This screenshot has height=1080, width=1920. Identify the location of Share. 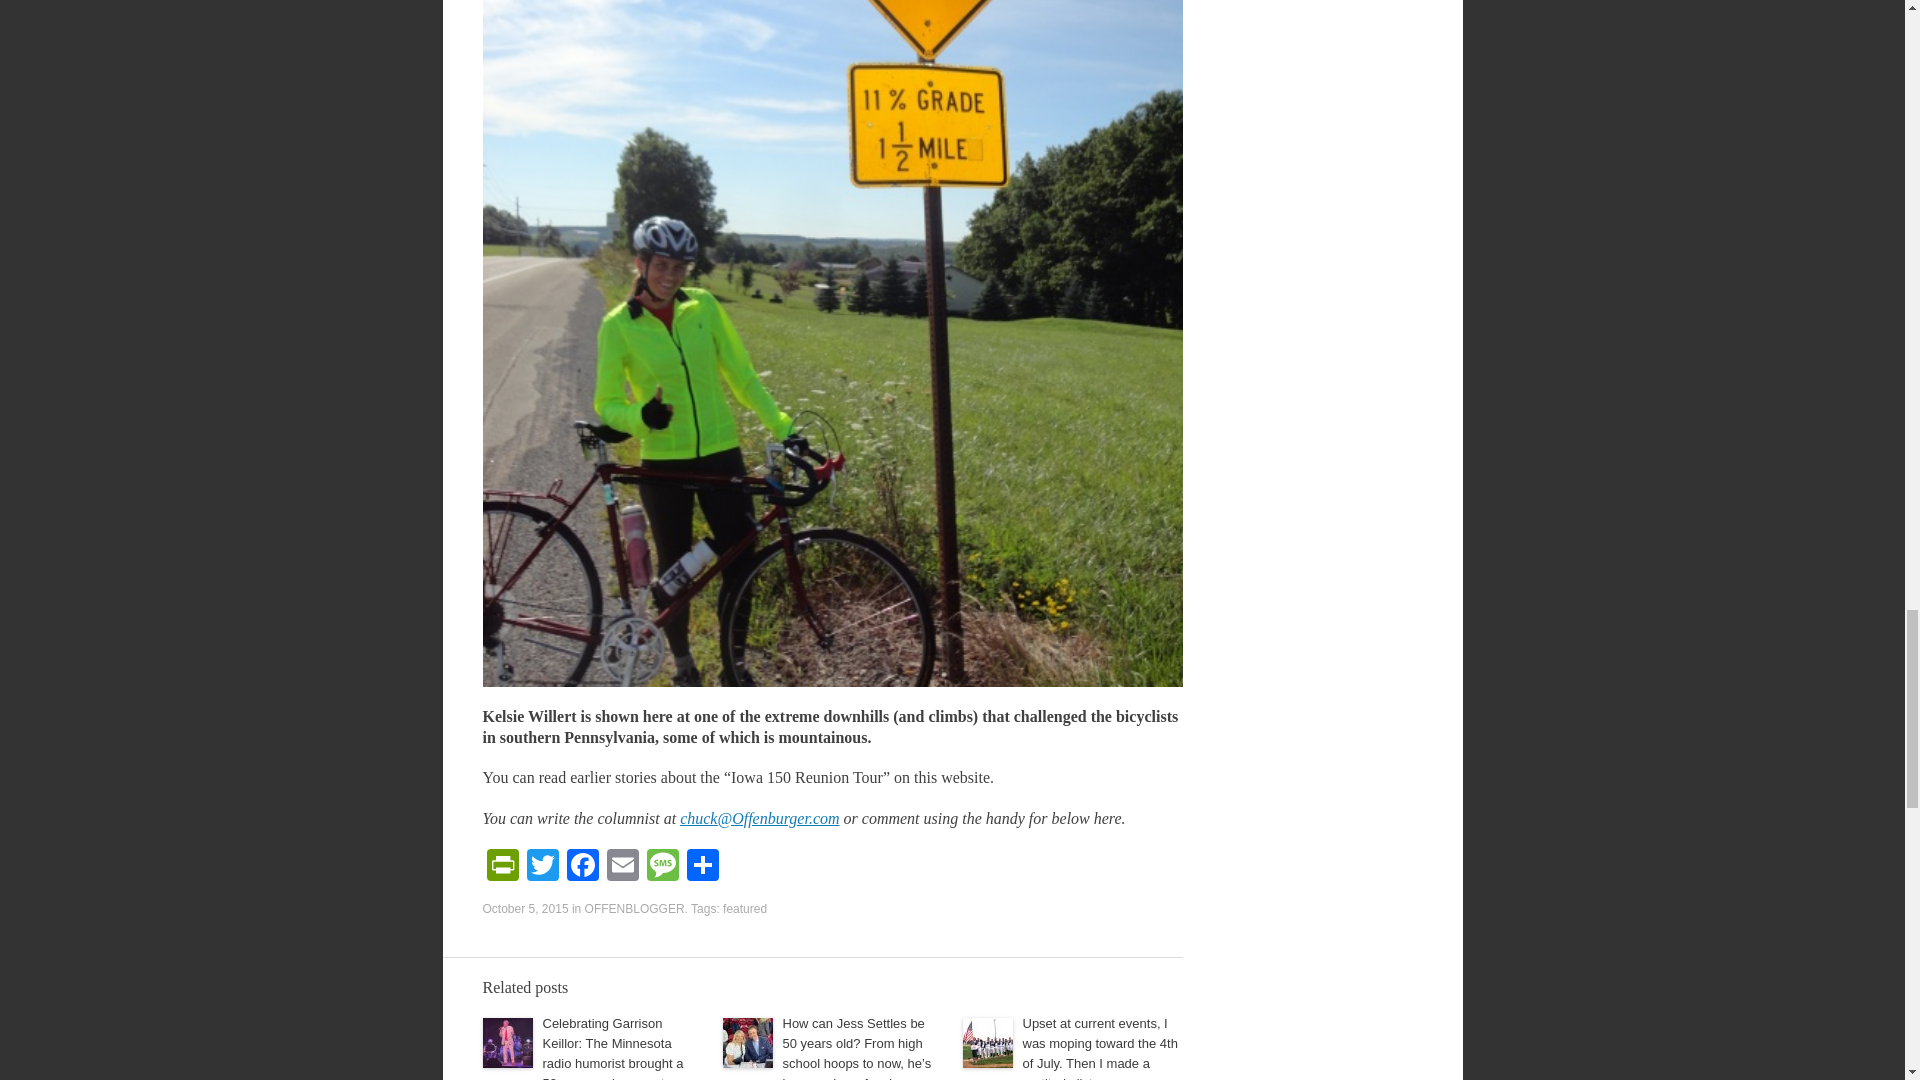
(701, 866).